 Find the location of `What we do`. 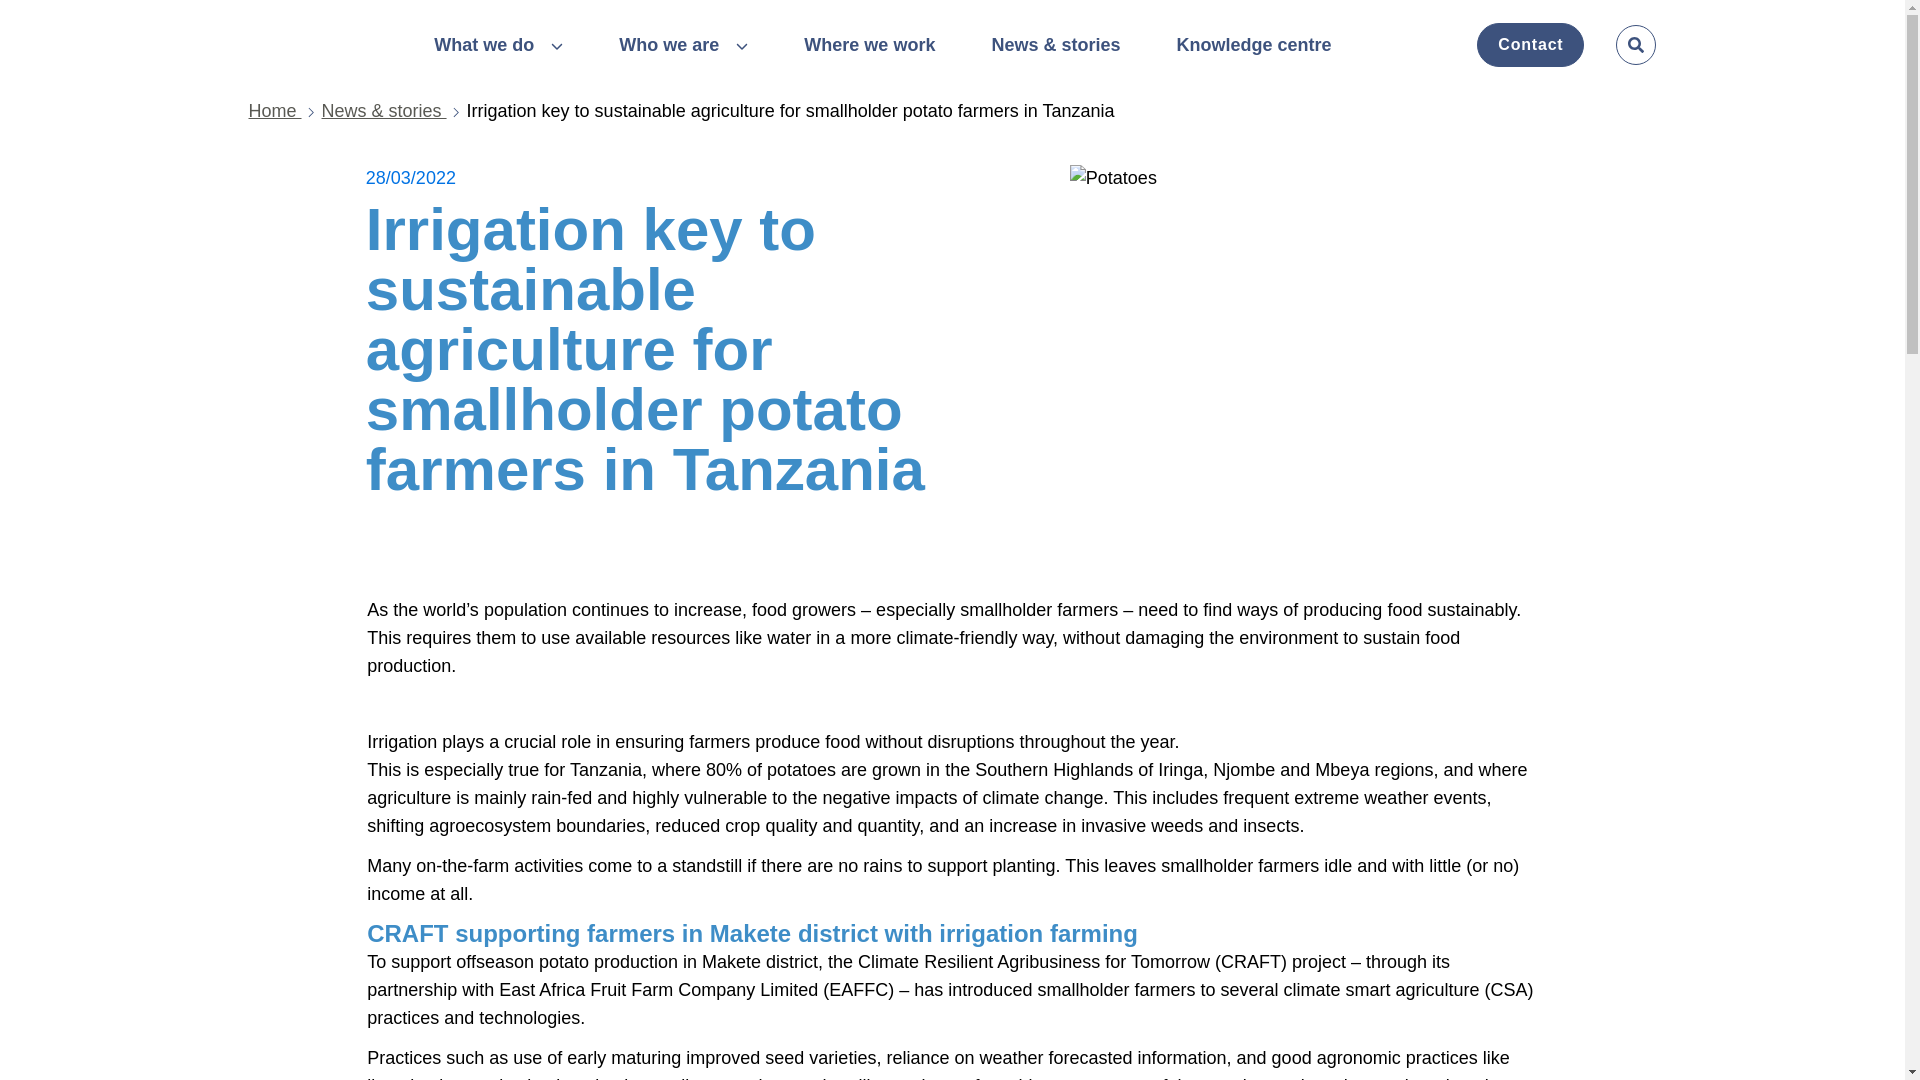

What we do is located at coordinates (498, 46).